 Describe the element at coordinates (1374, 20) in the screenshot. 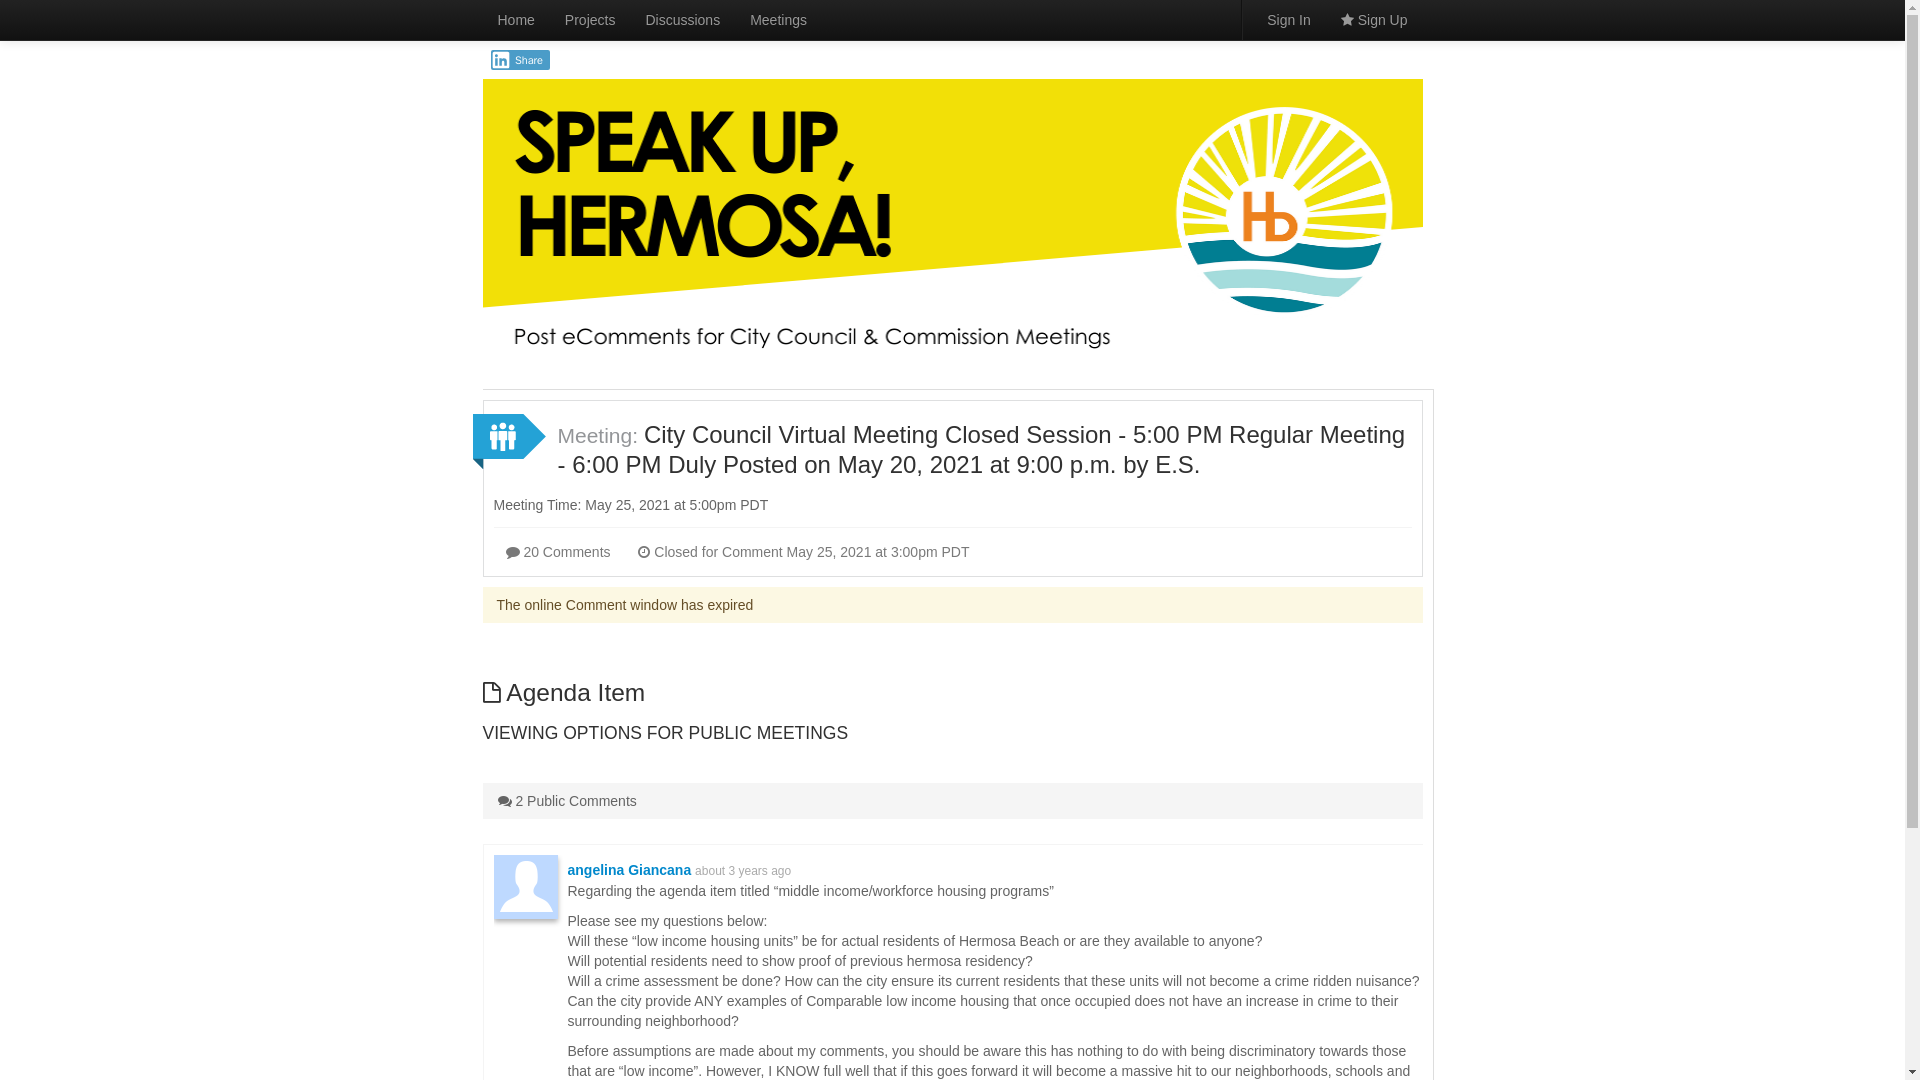

I see `Sign Up` at that location.